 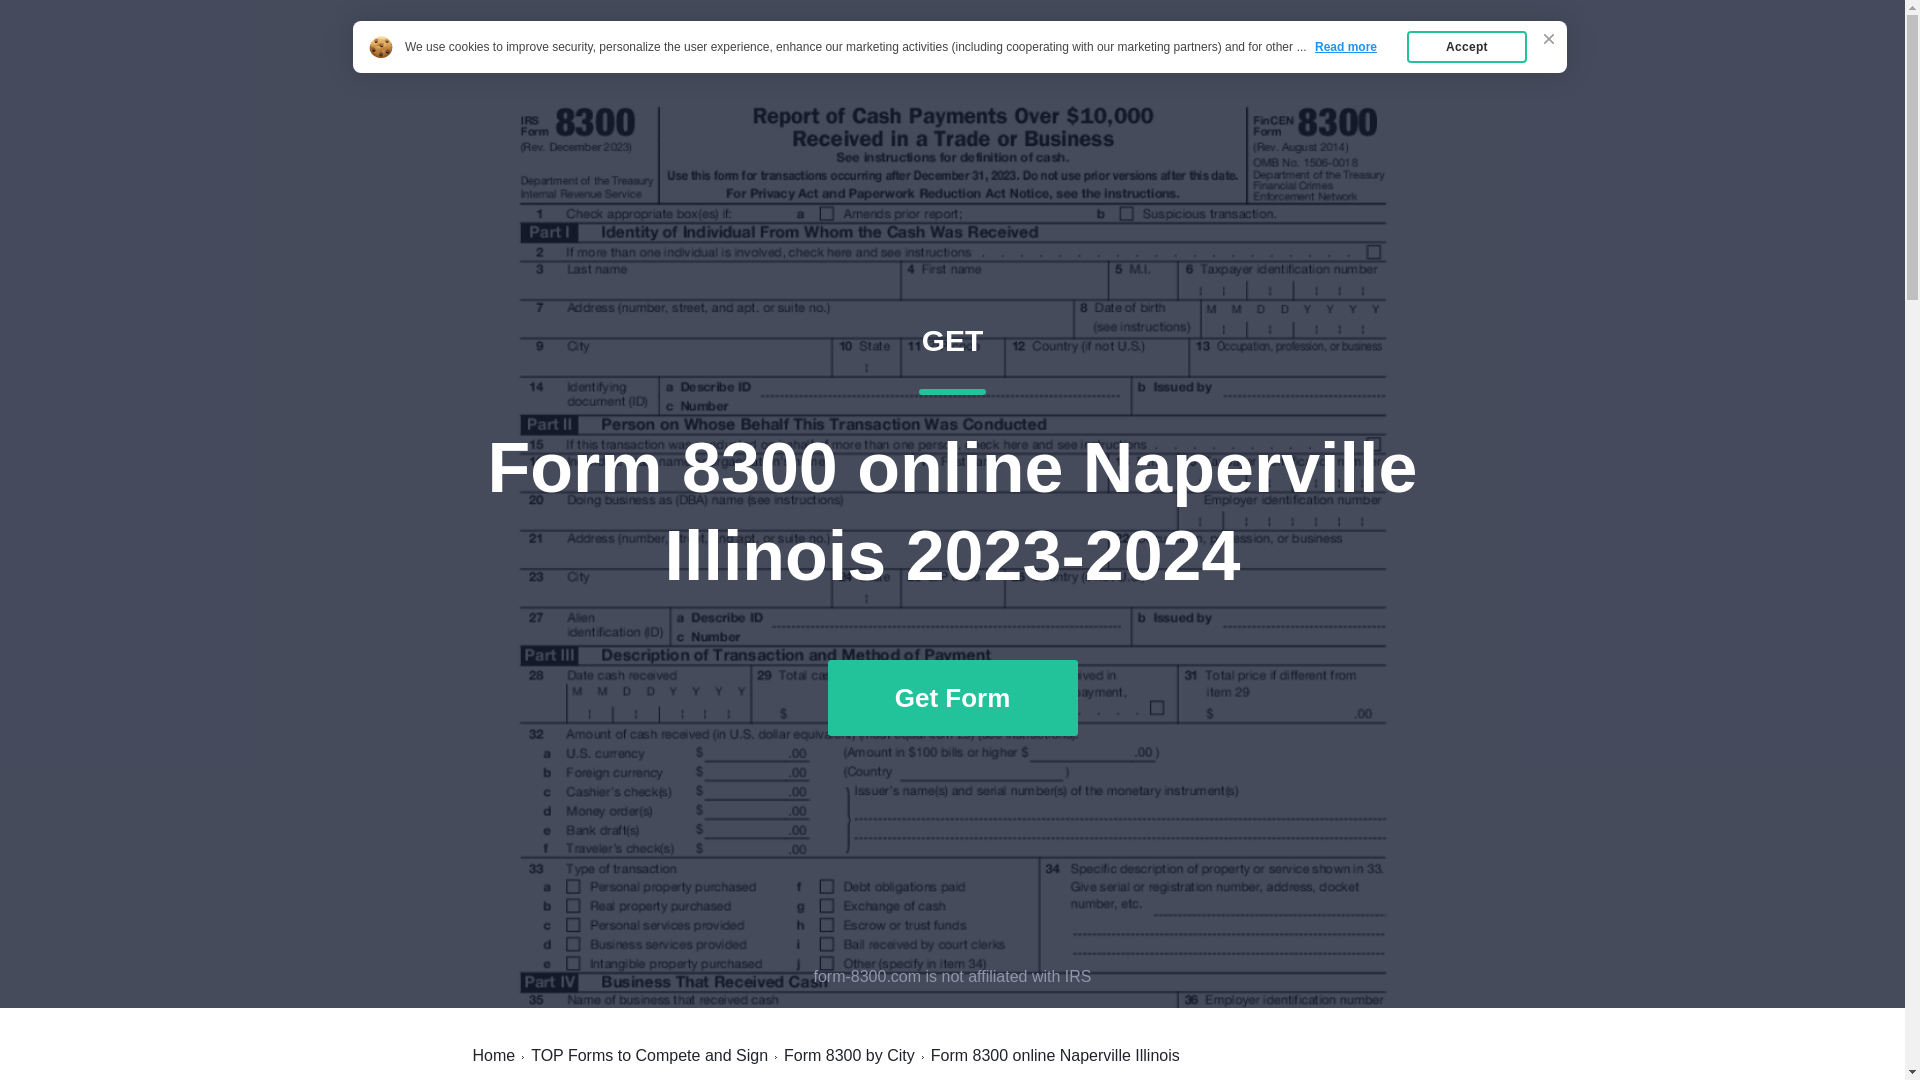 What do you see at coordinates (1302, 62) in the screenshot?
I see `Home` at bounding box center [1302, 62].